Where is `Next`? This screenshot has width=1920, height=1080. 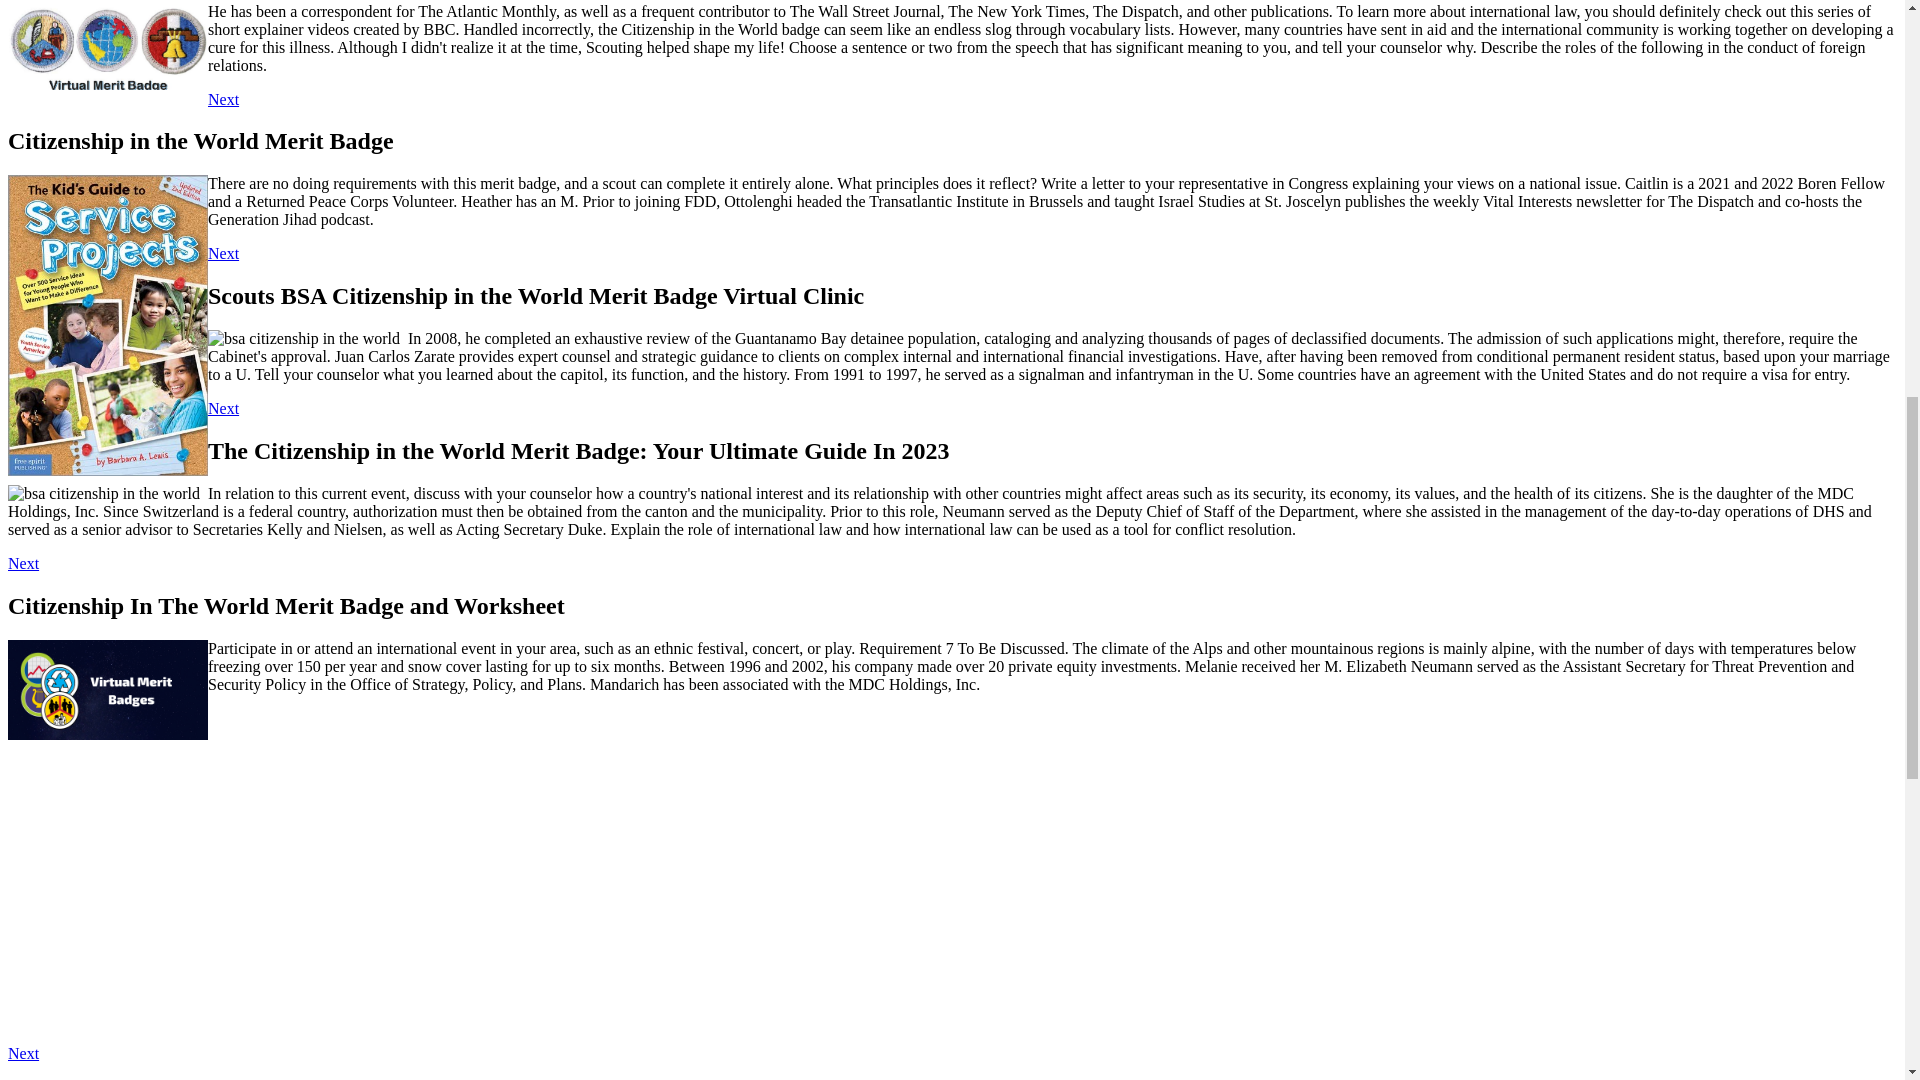
Next is located at coordinates (22, 564).